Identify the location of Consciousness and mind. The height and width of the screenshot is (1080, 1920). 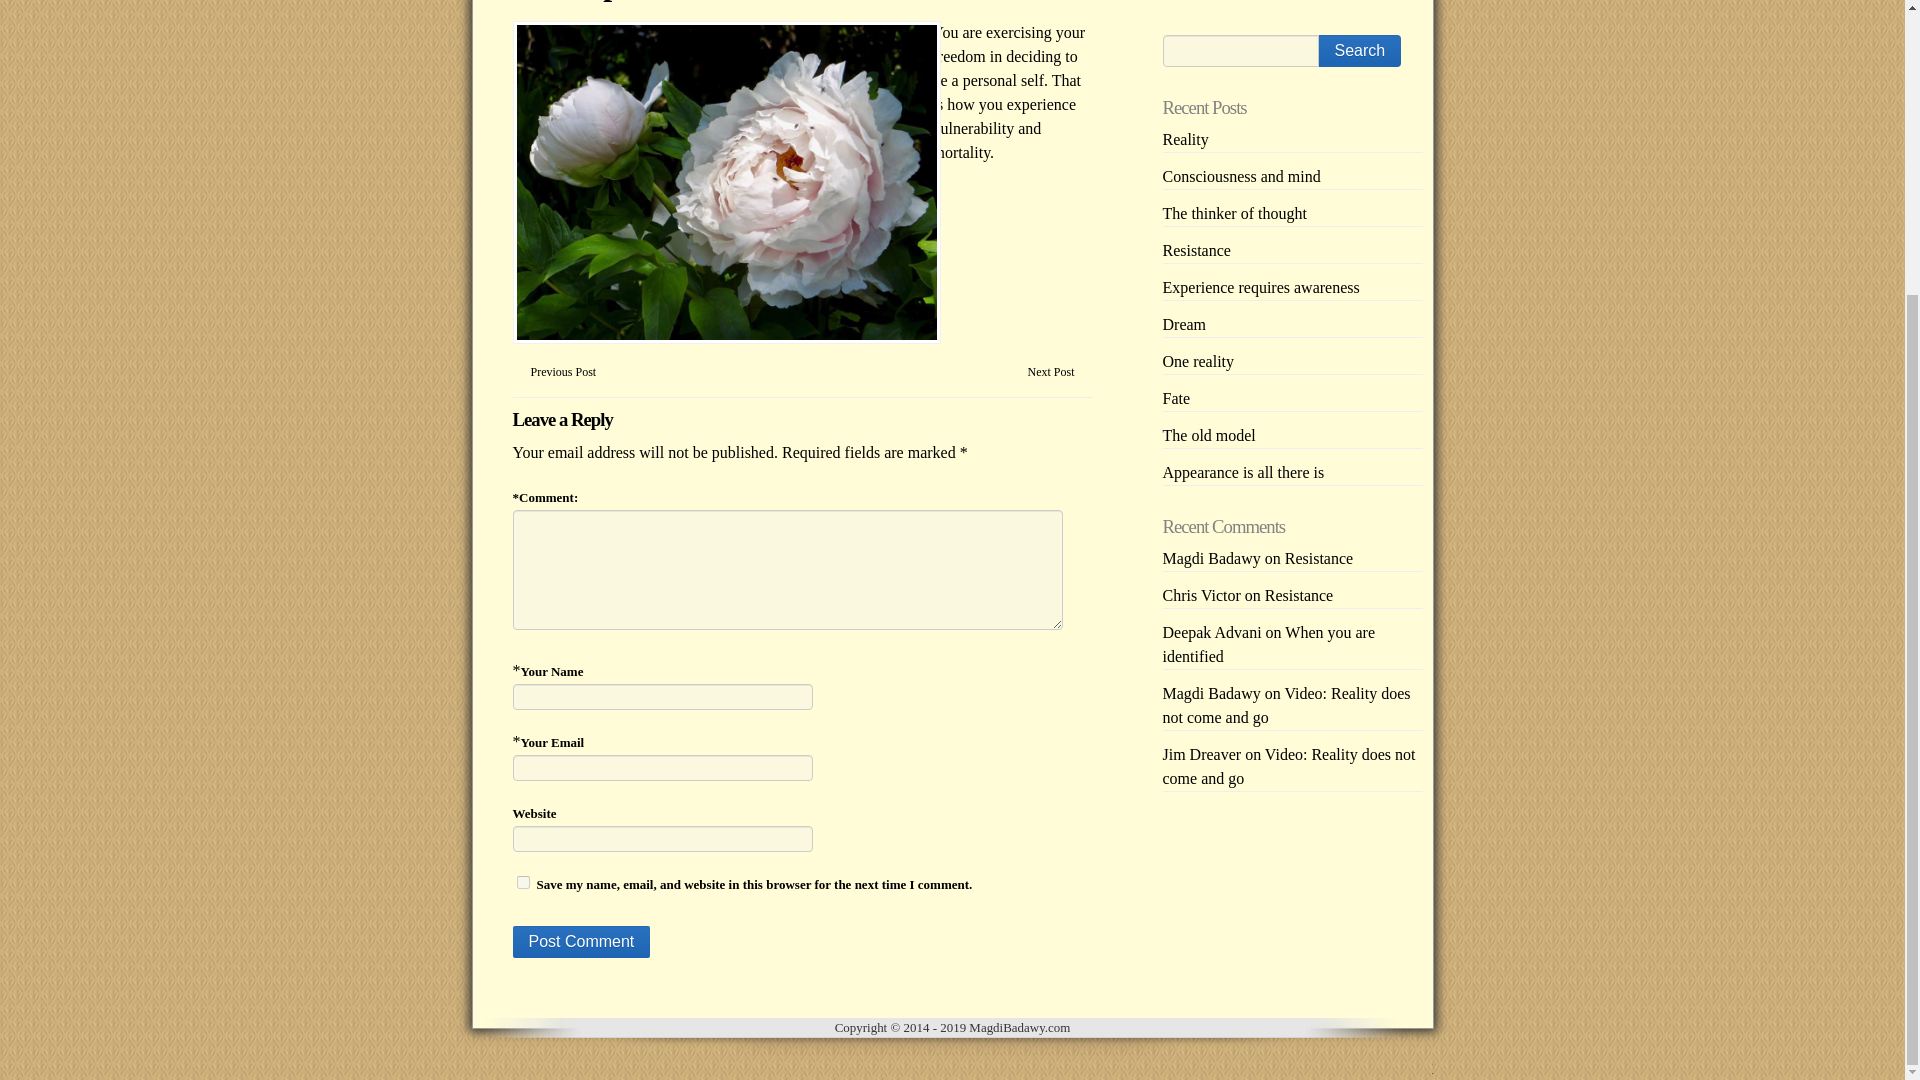
(1240, 176).